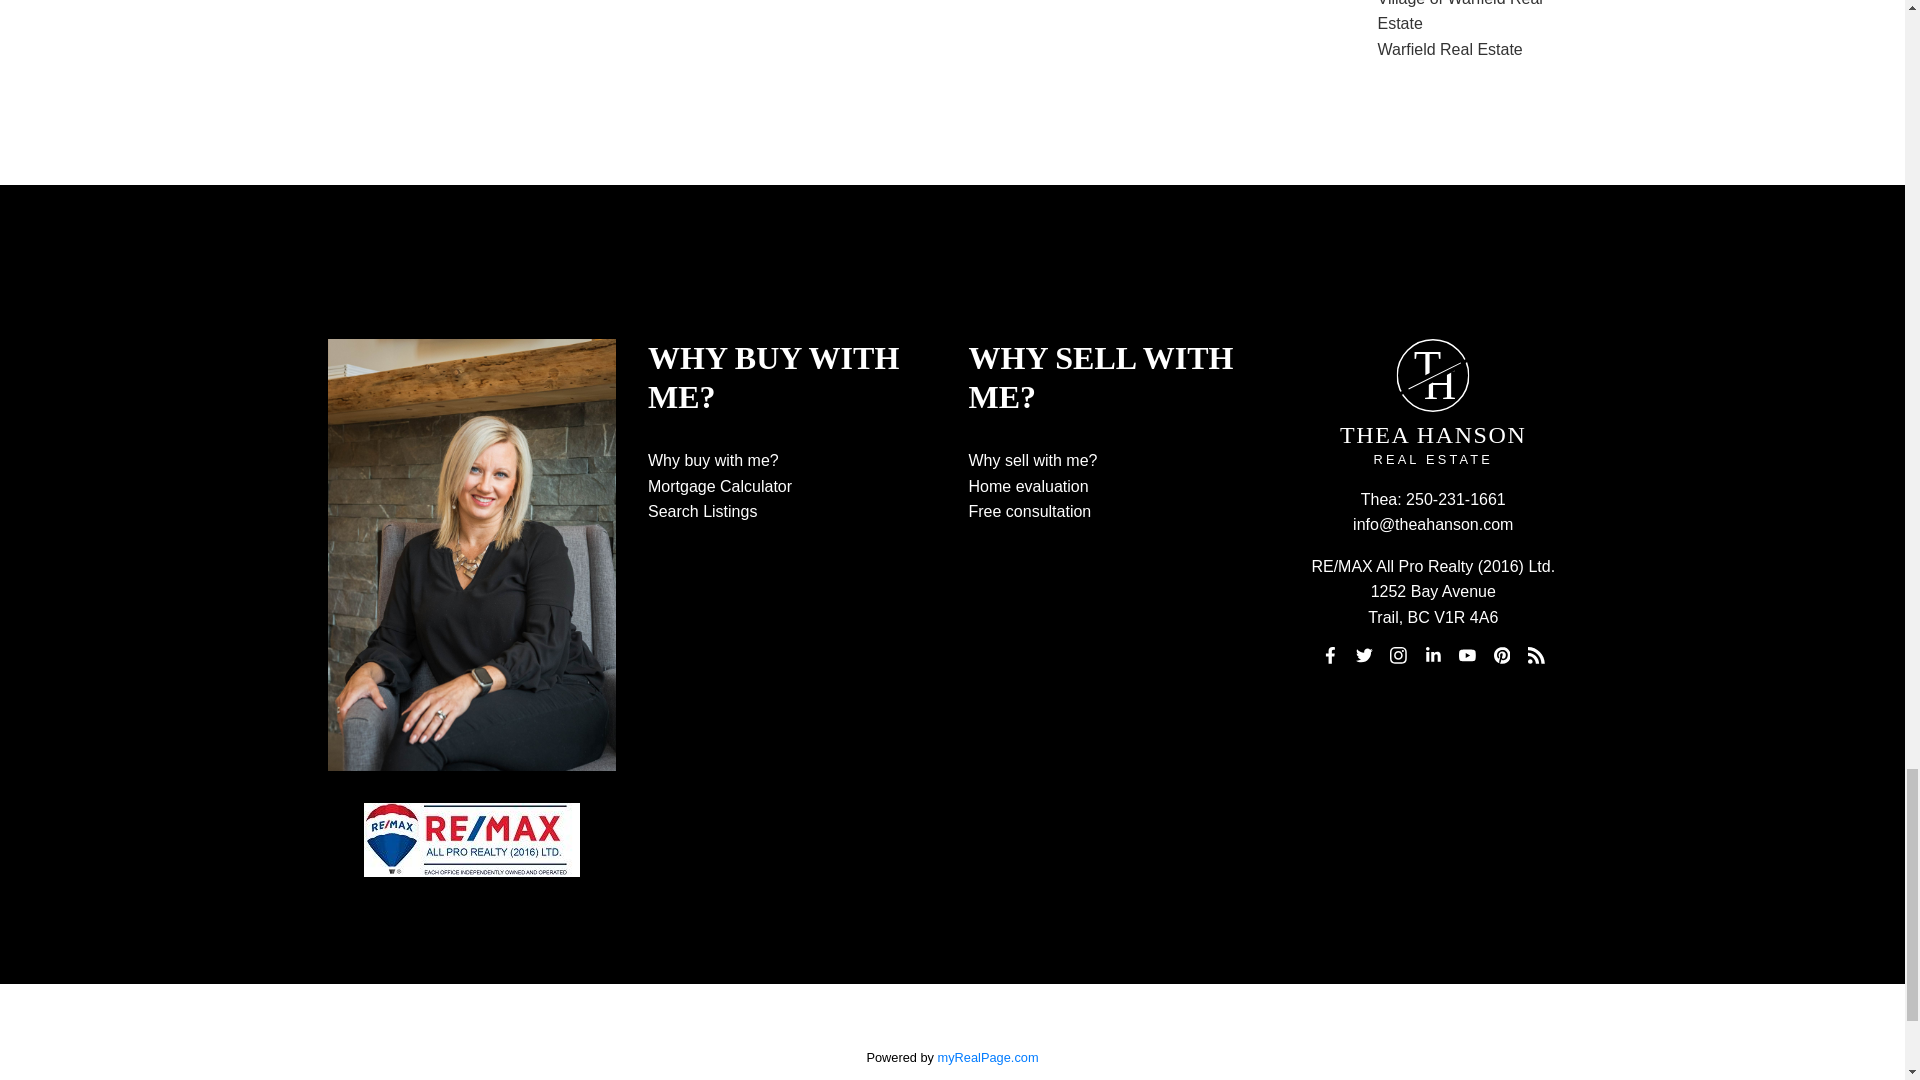  I want to click on Twitter, so click(1364, 655).